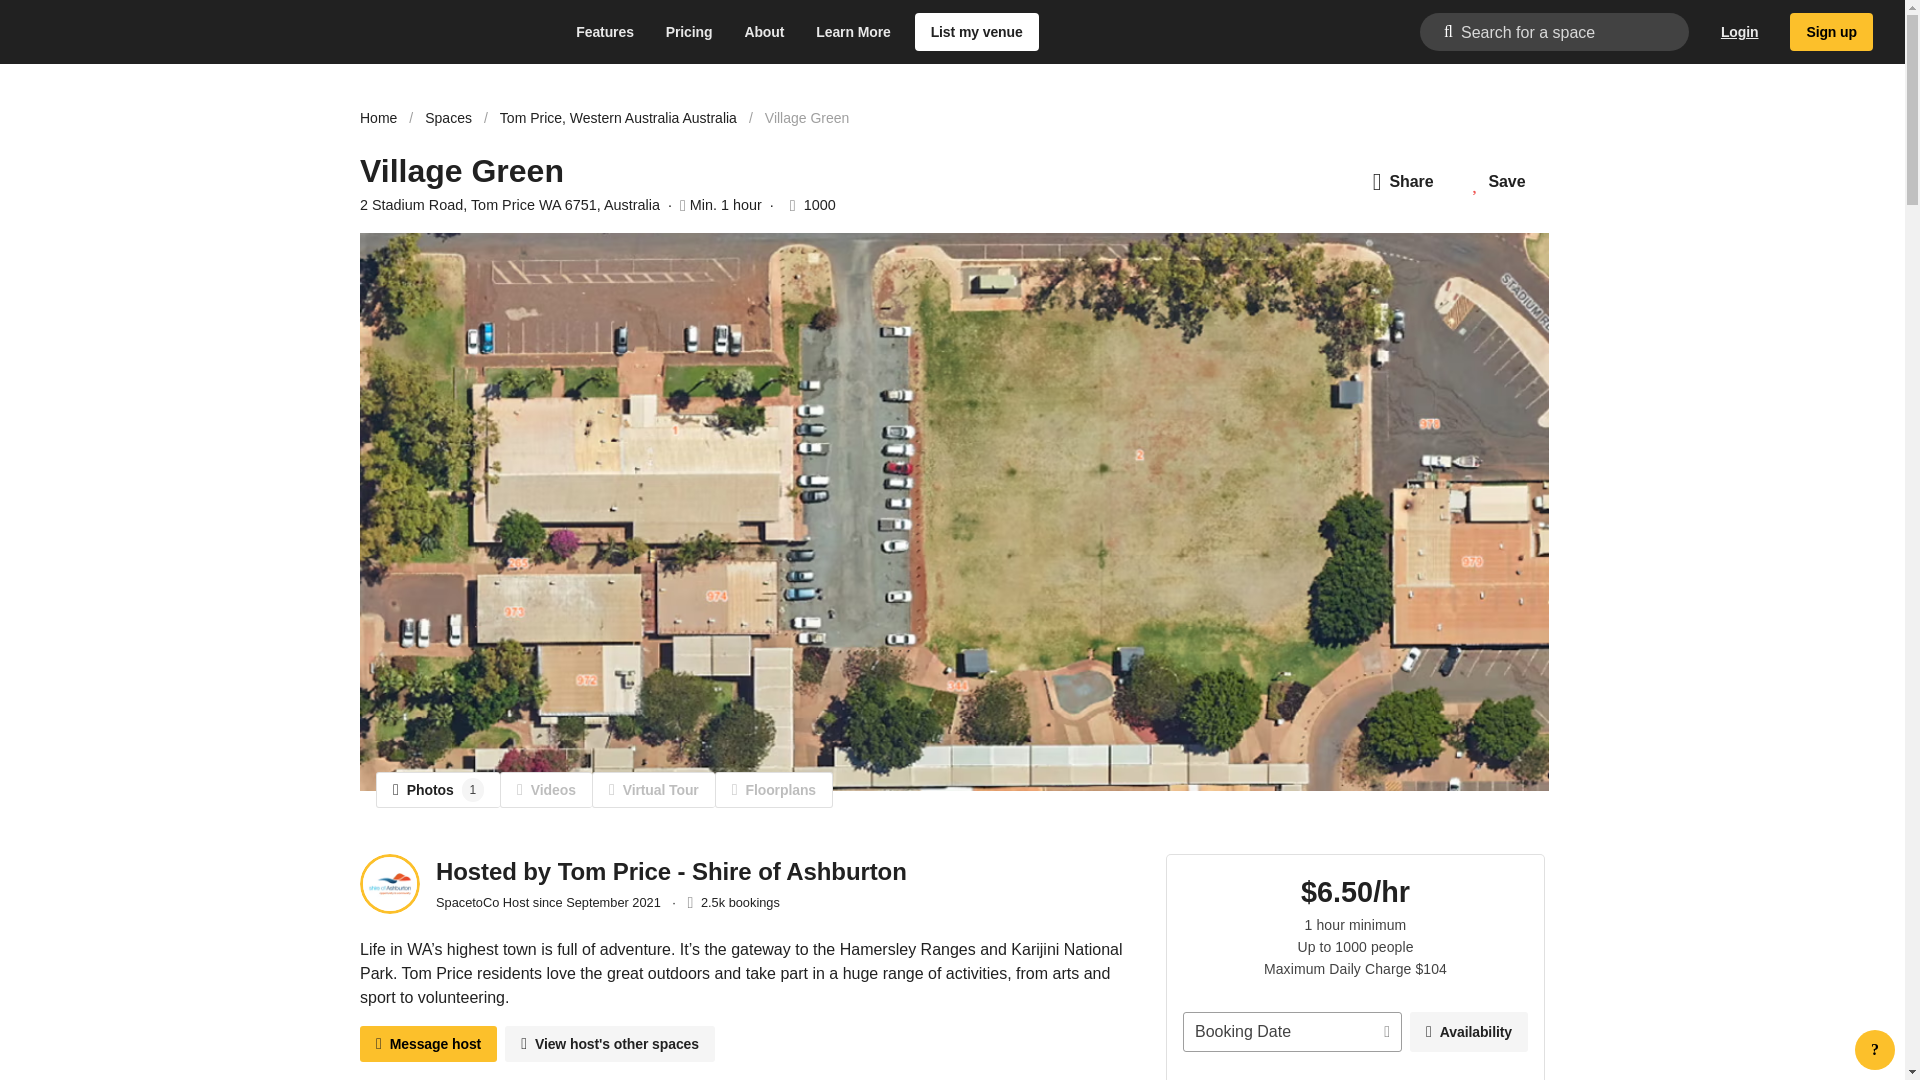  I want to click on Floorplans, so click(774, 790).